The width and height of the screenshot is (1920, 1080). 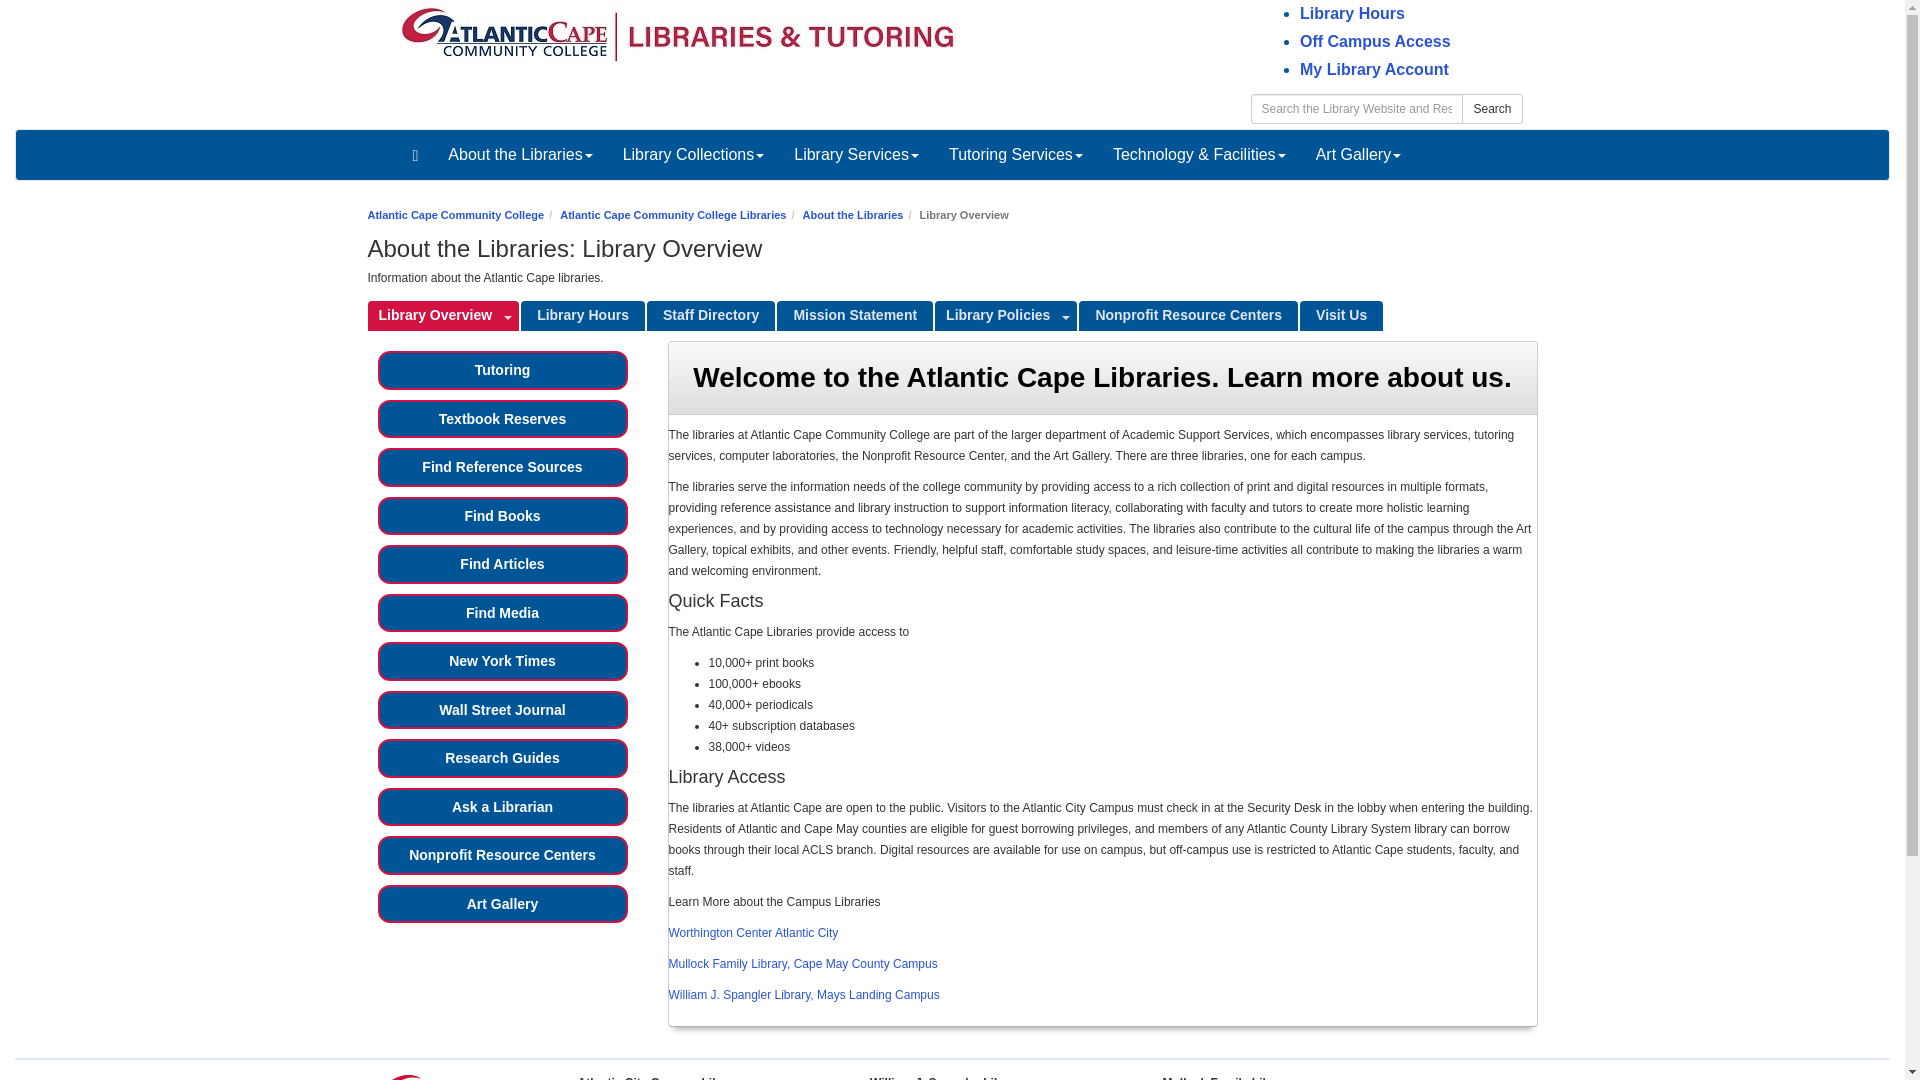 What do you see at coordinates (1374, 68) in the screenshot?
I see `My Library Account` at bounding box center [1374, 68].